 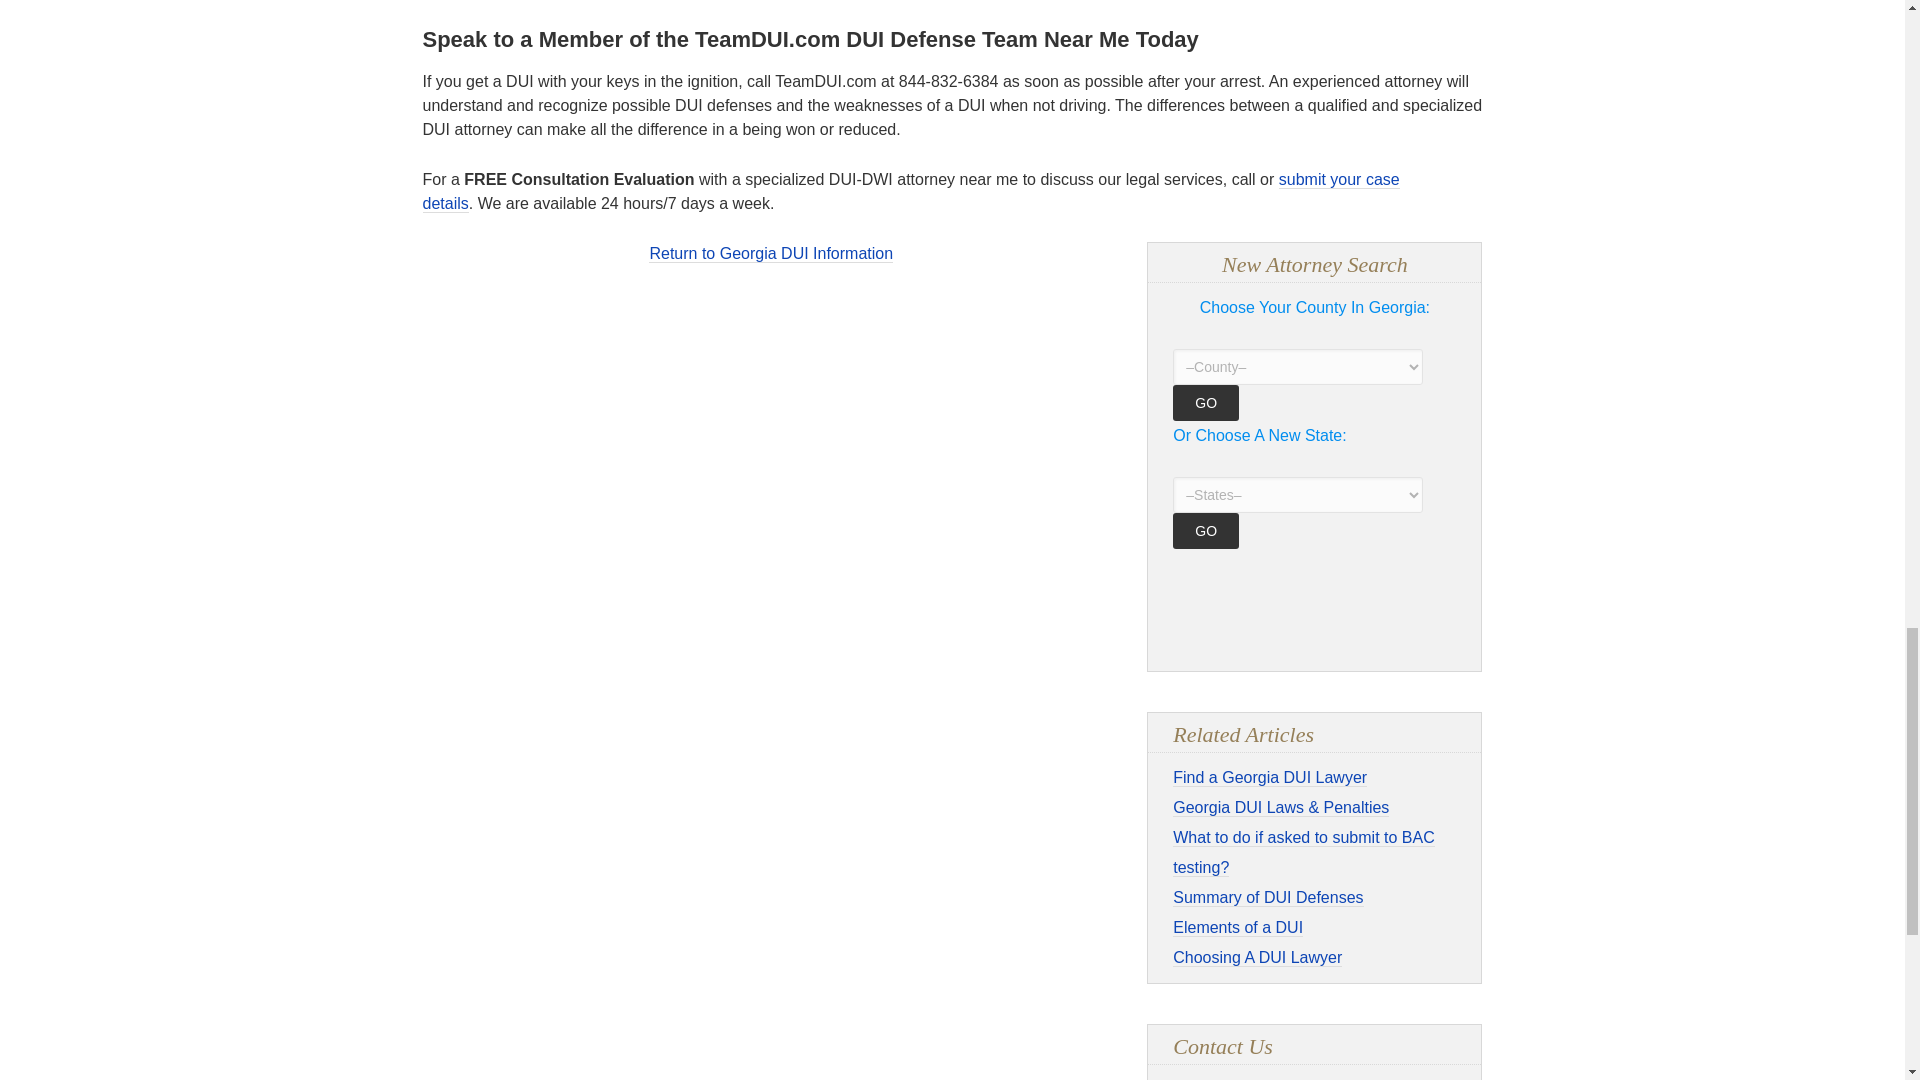 What do you see at coordinates (1206, 402) in the screenshot?
I see `GO` at bounding box center [1206, 402].